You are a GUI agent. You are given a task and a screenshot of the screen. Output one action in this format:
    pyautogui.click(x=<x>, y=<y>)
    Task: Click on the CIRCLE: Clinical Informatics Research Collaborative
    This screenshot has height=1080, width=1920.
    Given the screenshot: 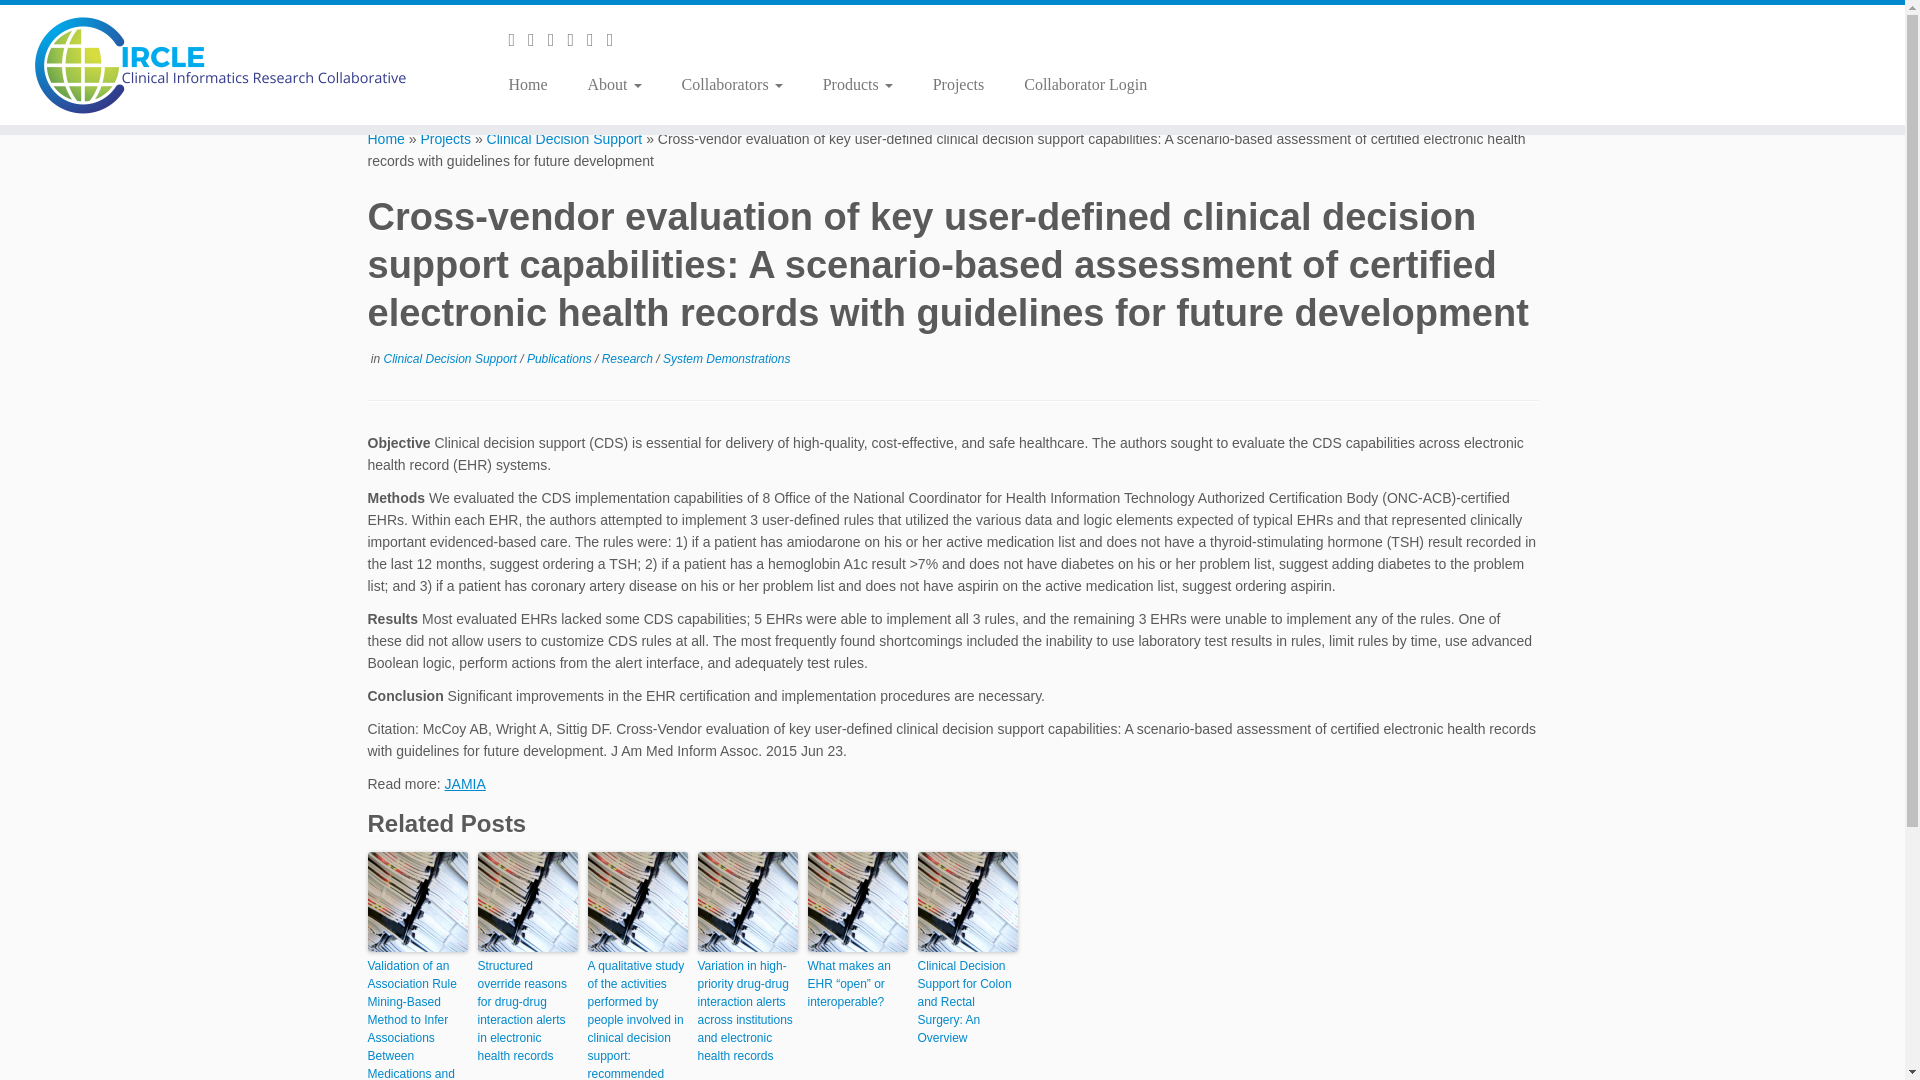 What is the action you would take?
    pyautogui.click(x=386, y=138)
    